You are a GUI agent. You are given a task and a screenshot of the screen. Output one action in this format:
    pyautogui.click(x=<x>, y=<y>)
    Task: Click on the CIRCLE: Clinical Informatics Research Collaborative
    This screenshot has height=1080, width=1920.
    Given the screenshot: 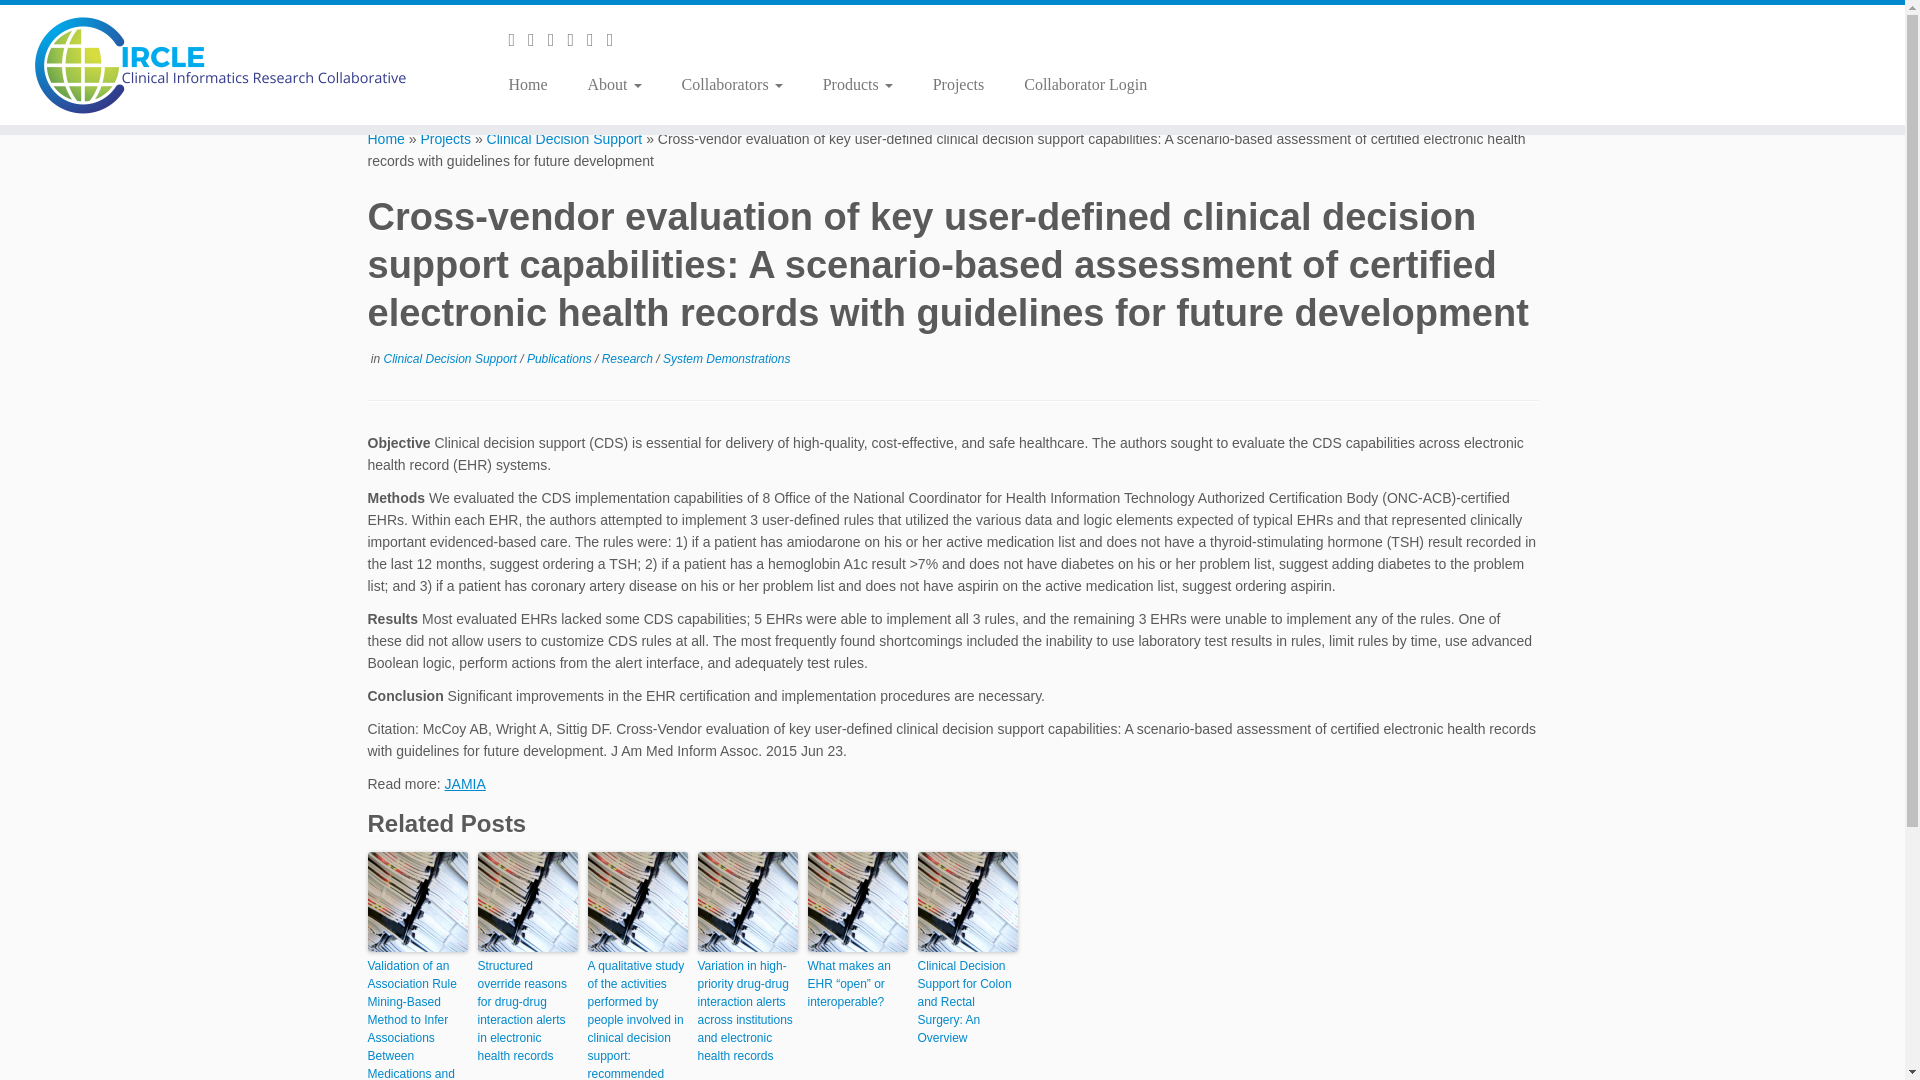 What is the action you would take?
    pyautogui.click(x=386, y=138)
    